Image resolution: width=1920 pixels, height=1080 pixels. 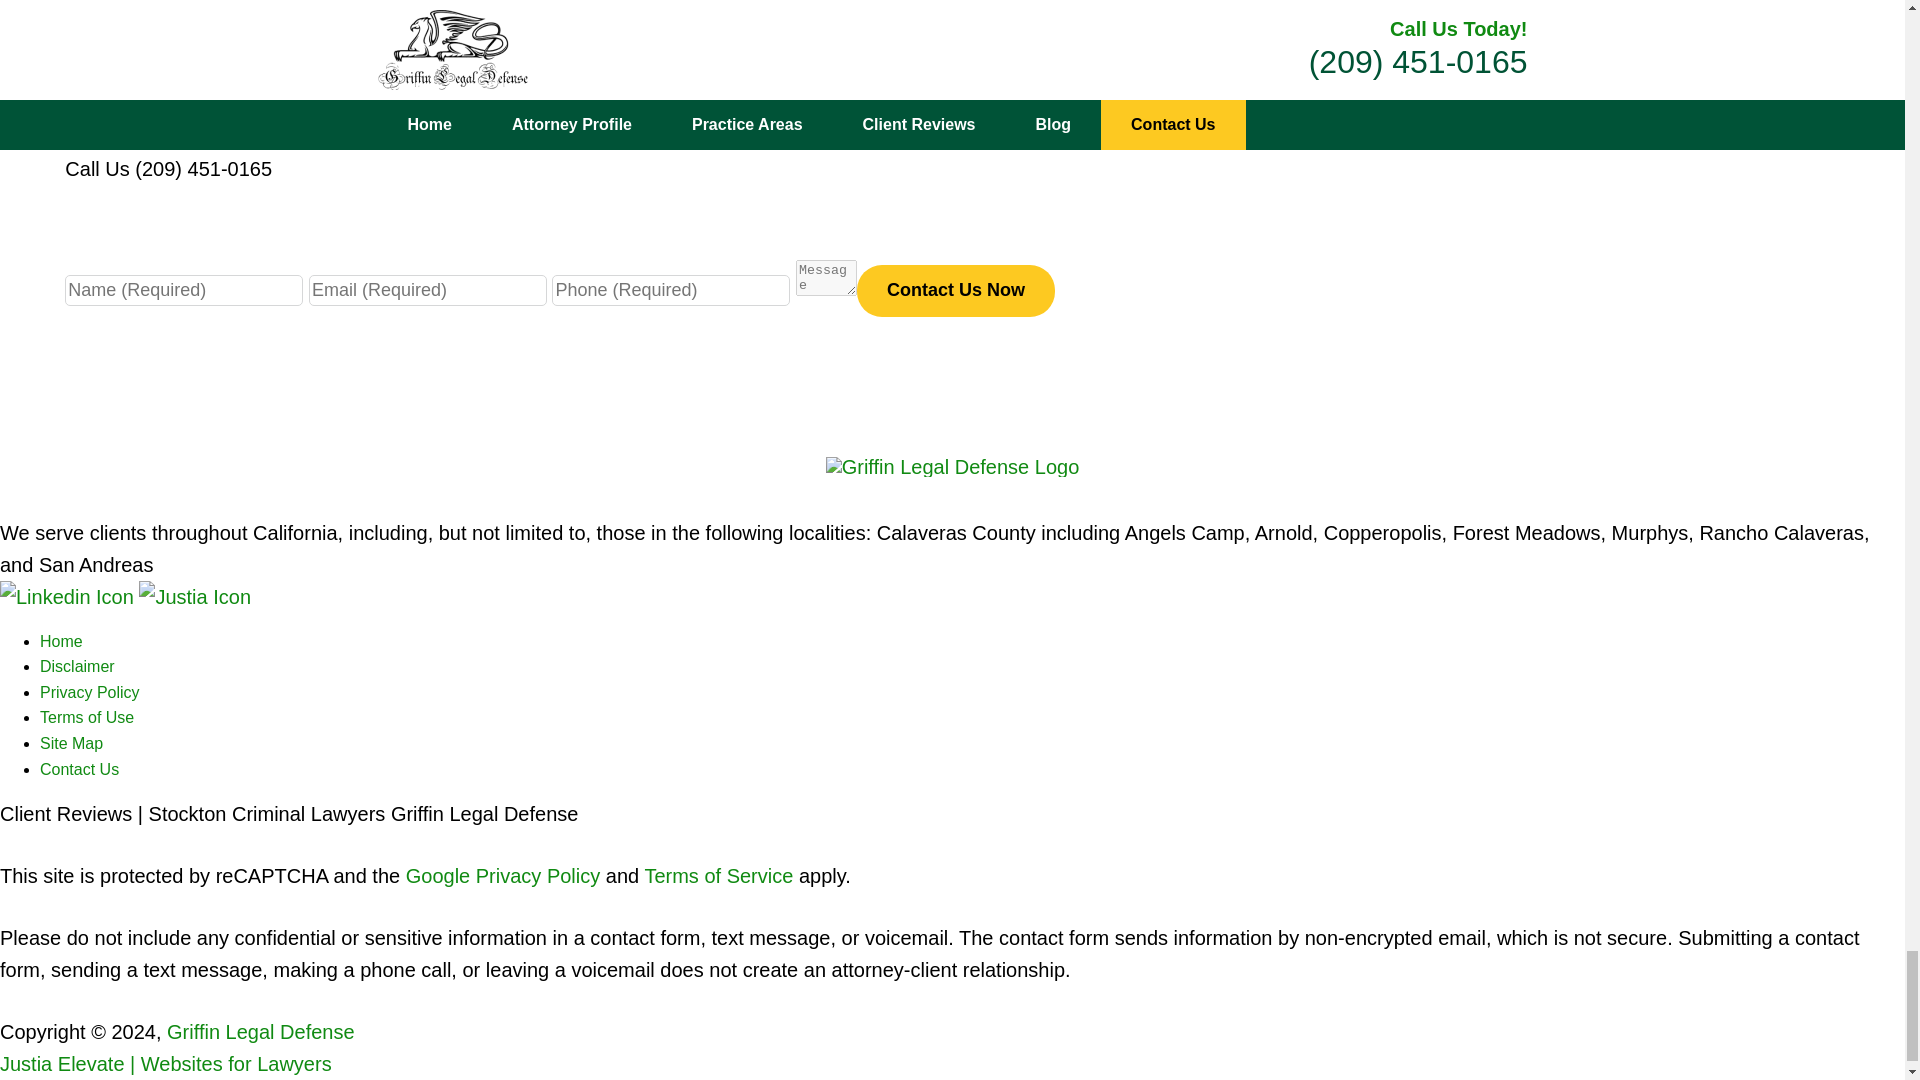 What do you see at coordinates (955, 290) in the screenshot?
I see `Contact Us Now` at bounding box center [955, 290].